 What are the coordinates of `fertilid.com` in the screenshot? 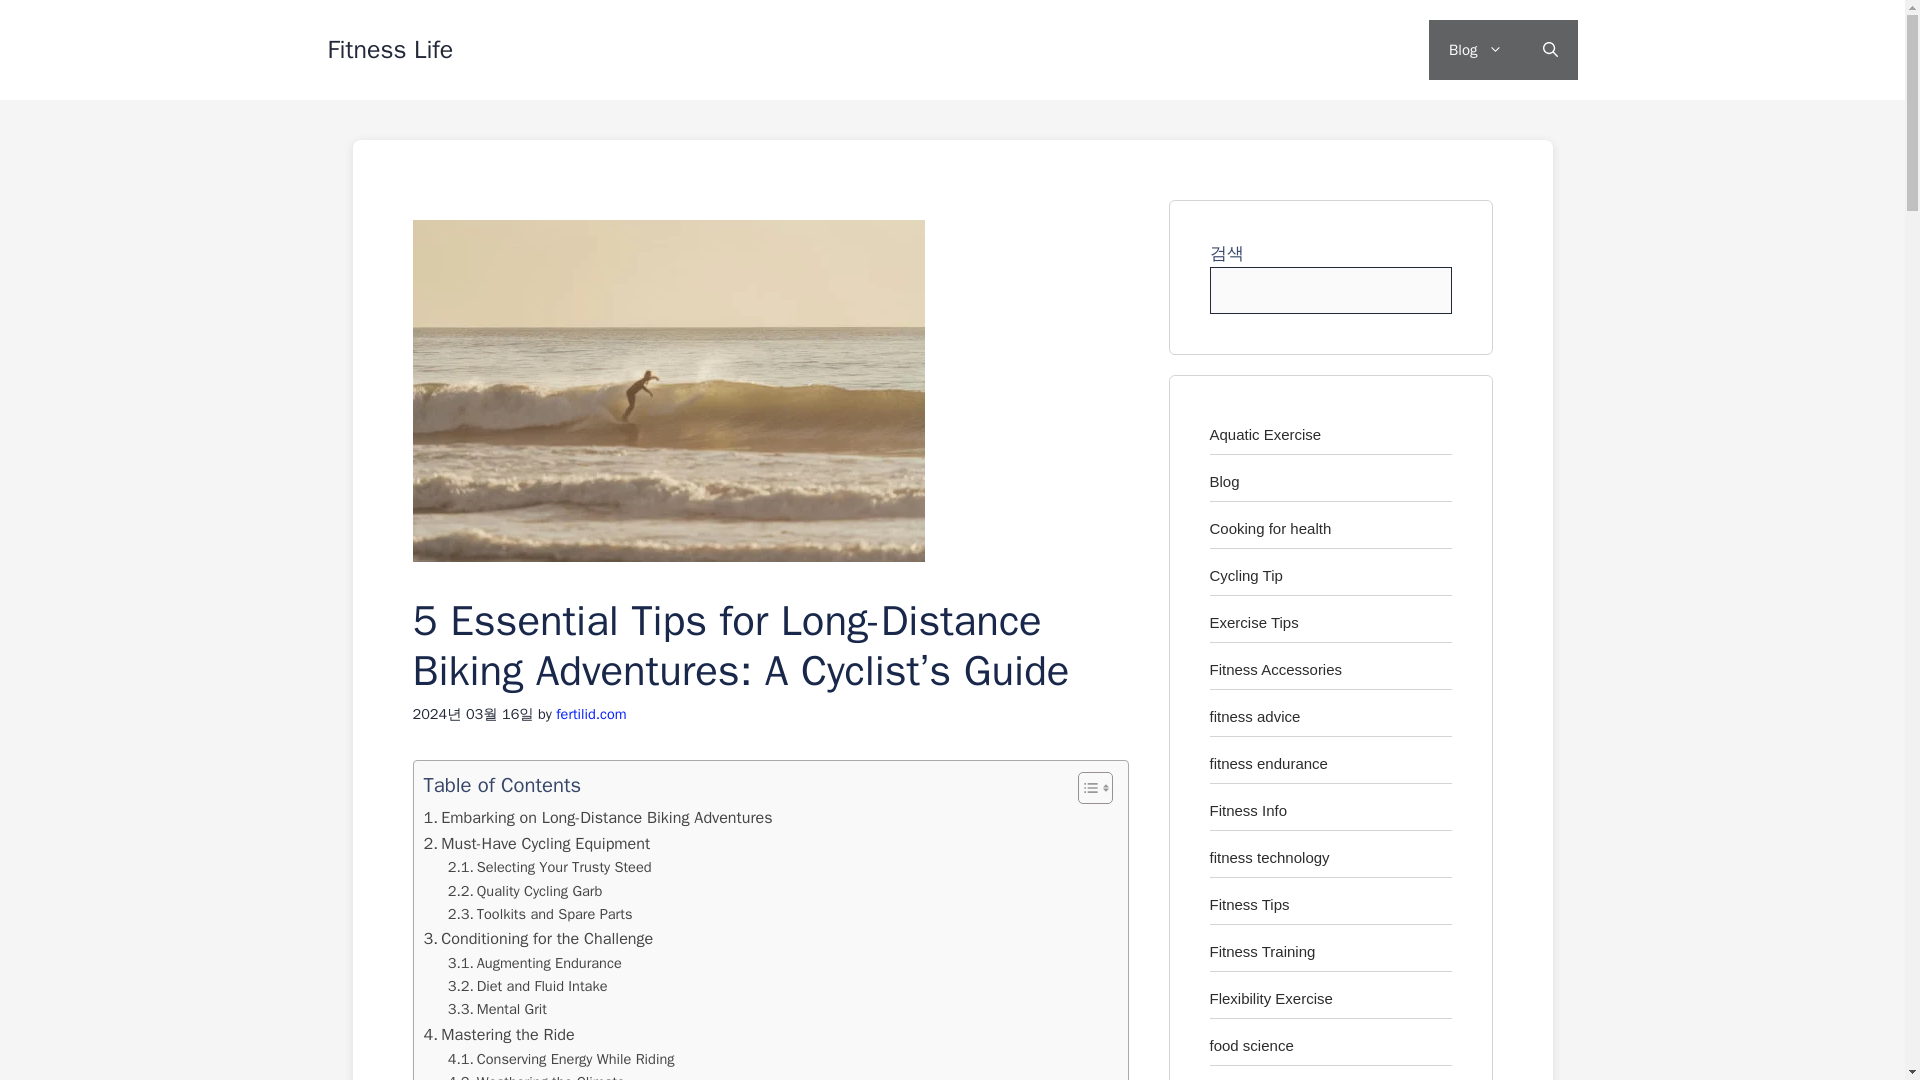 It's located at (590, 714).